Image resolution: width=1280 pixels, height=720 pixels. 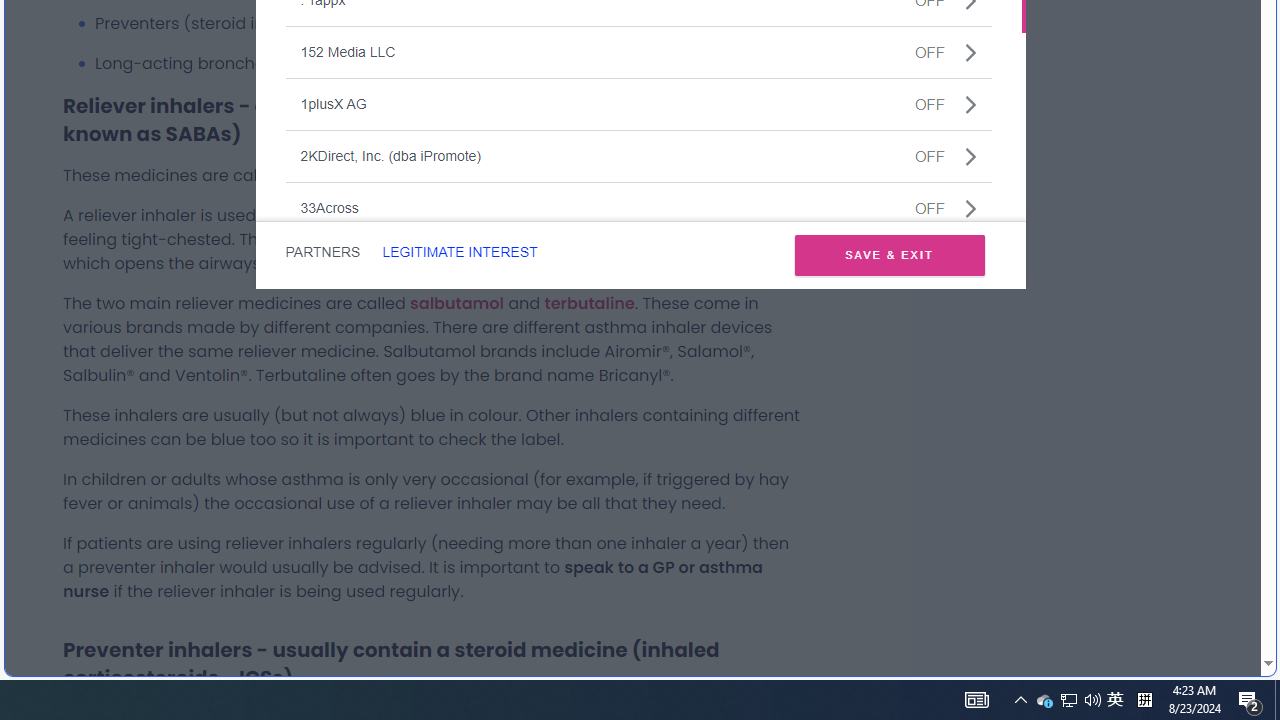 What do you see at coordinates (456, 302) in the screenshot?
I see `salbutamol` at bounding box center [456, 302].